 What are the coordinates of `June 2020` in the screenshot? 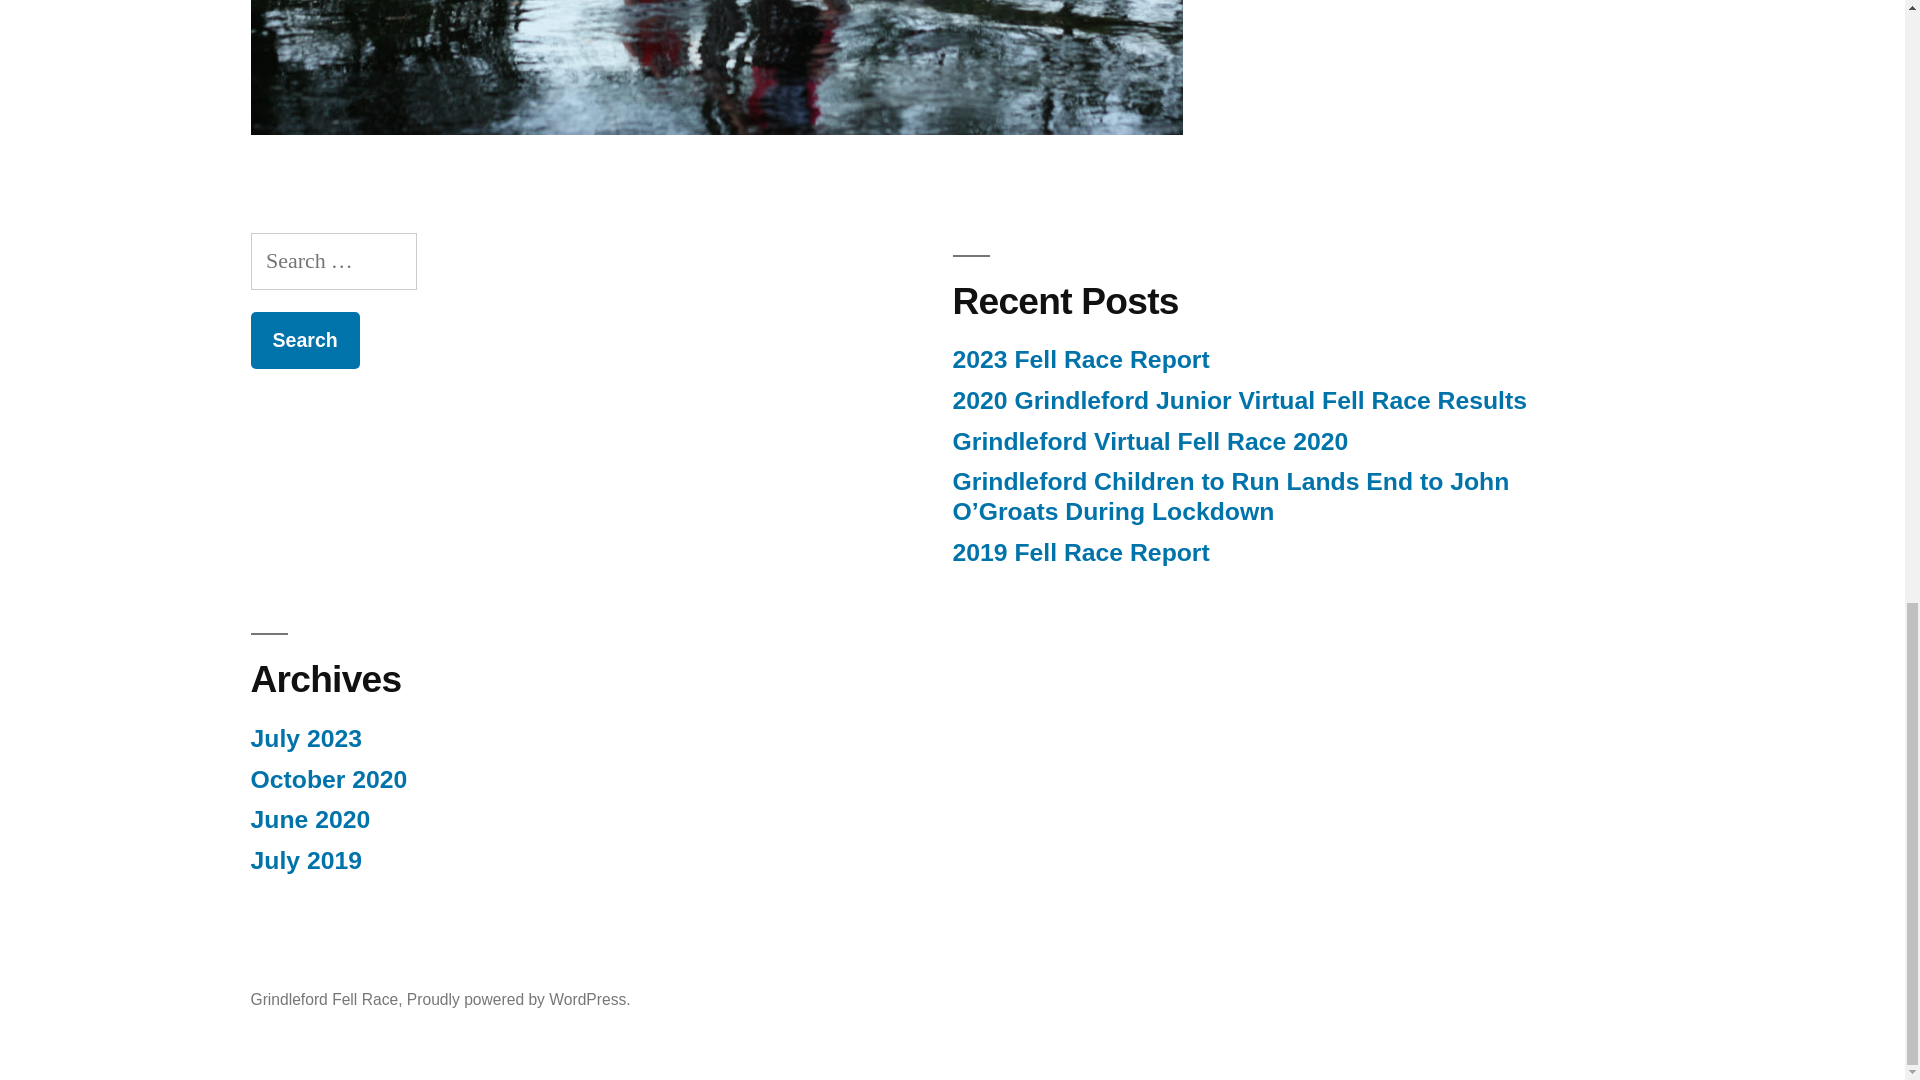 It's located at (310, 818).